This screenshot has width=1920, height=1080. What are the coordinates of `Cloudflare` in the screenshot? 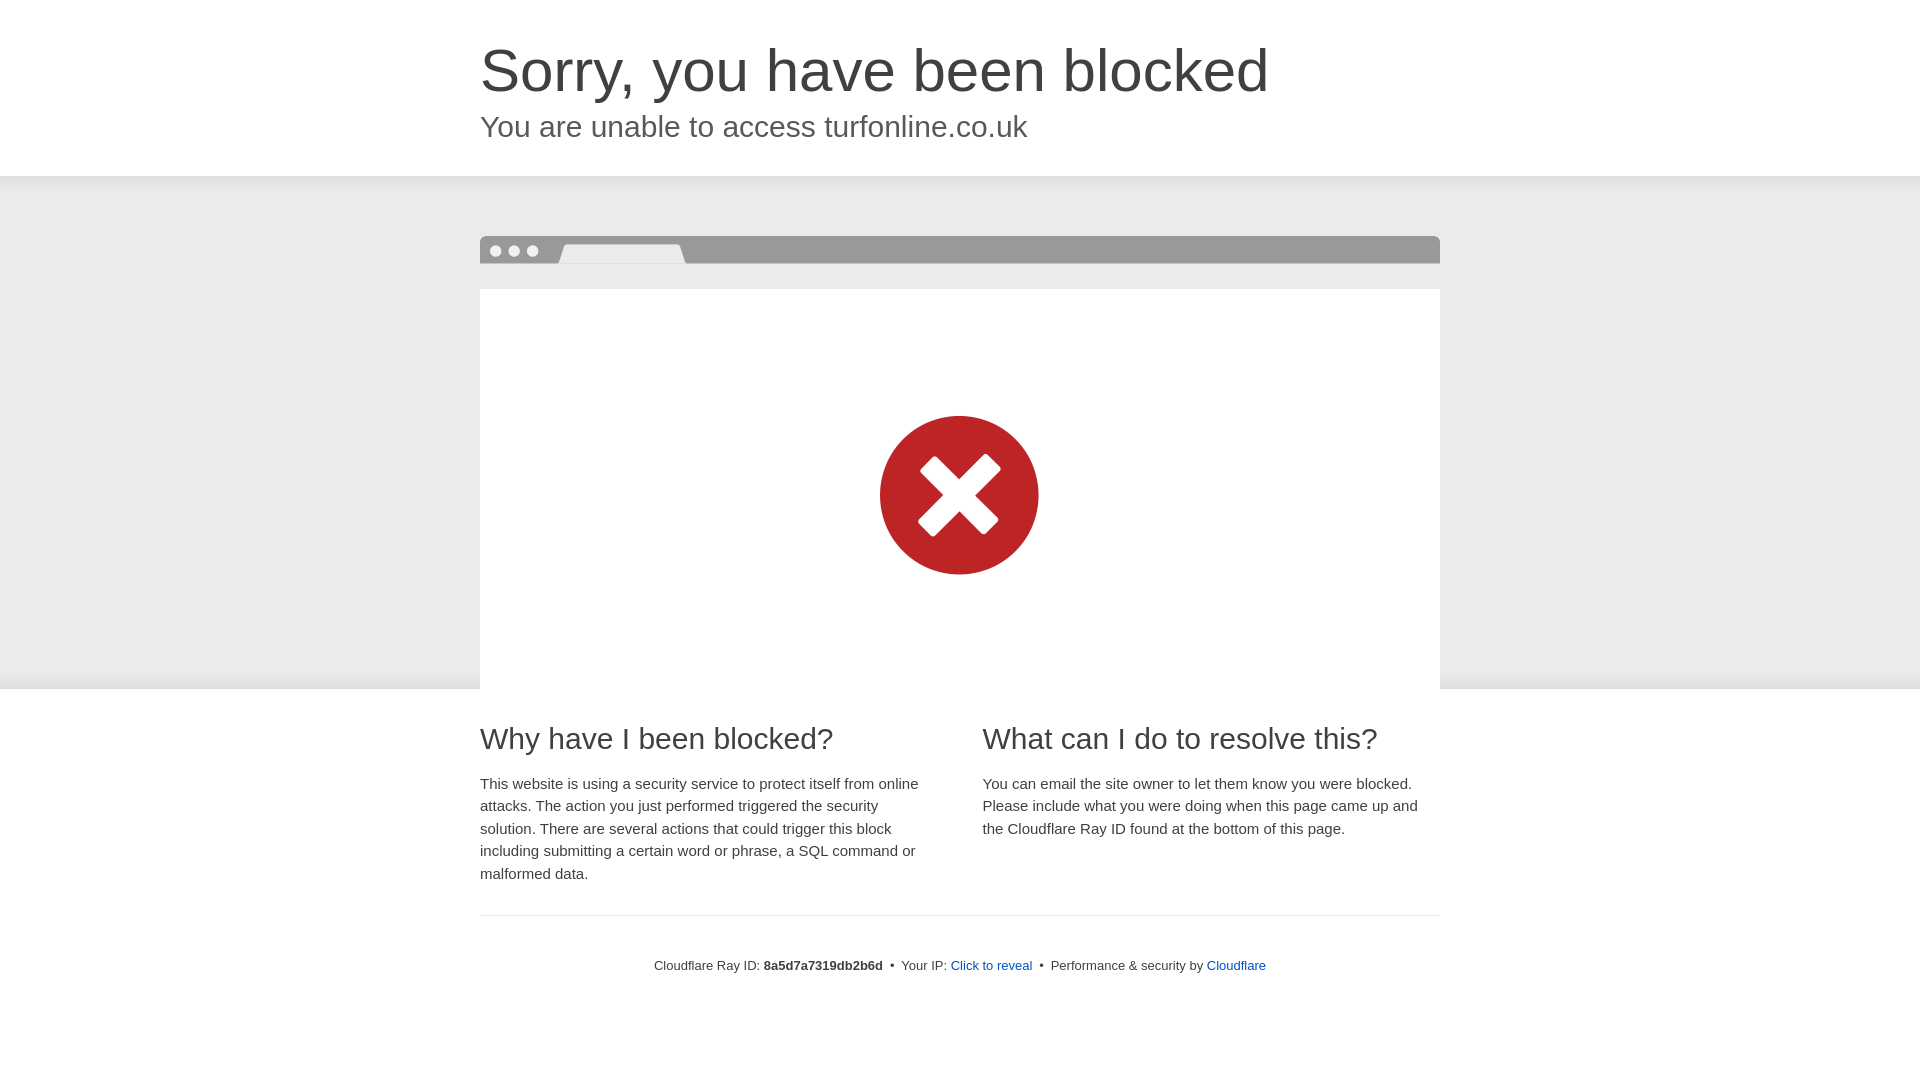 It's located at (1236, 965).